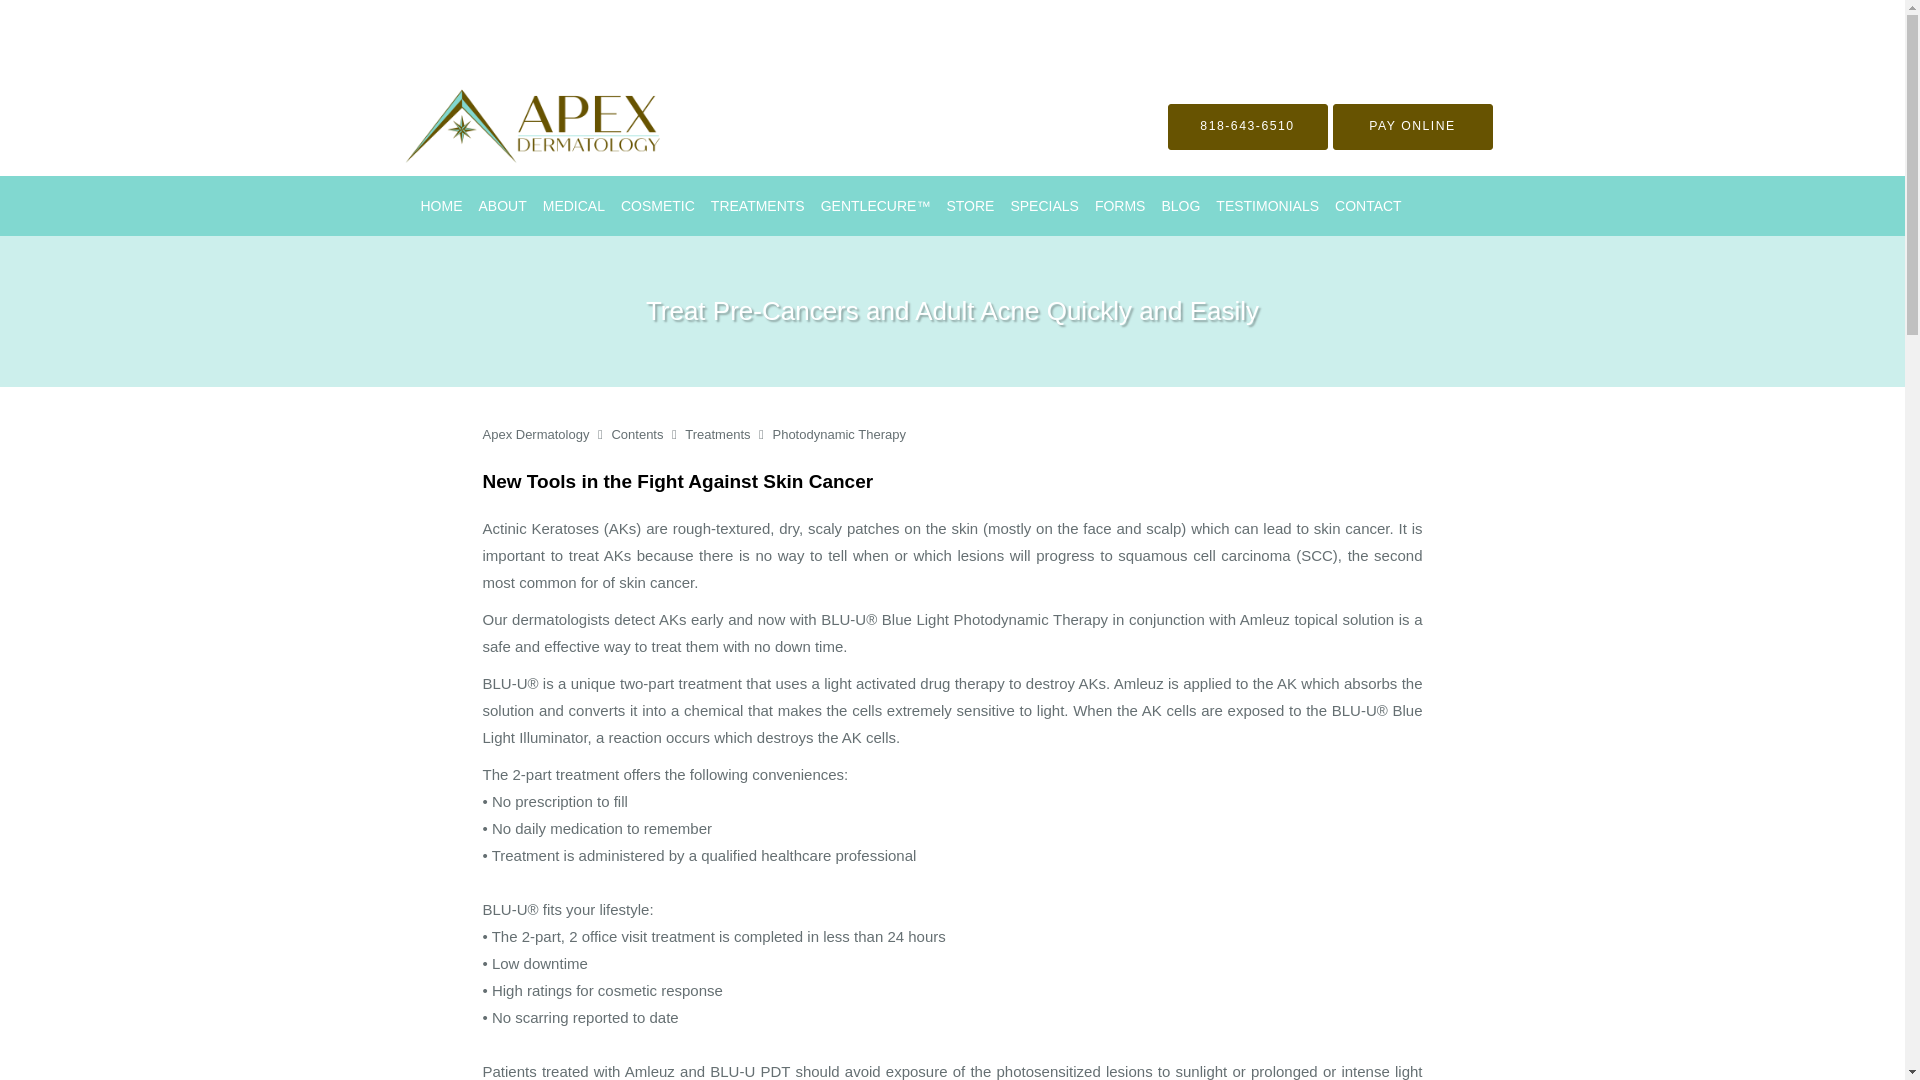 The height and width of the screenshot is (1080, 1920). Describe the element at coordinates (1248, 126) in the screenshot. I see `818-643-6510` at that location.